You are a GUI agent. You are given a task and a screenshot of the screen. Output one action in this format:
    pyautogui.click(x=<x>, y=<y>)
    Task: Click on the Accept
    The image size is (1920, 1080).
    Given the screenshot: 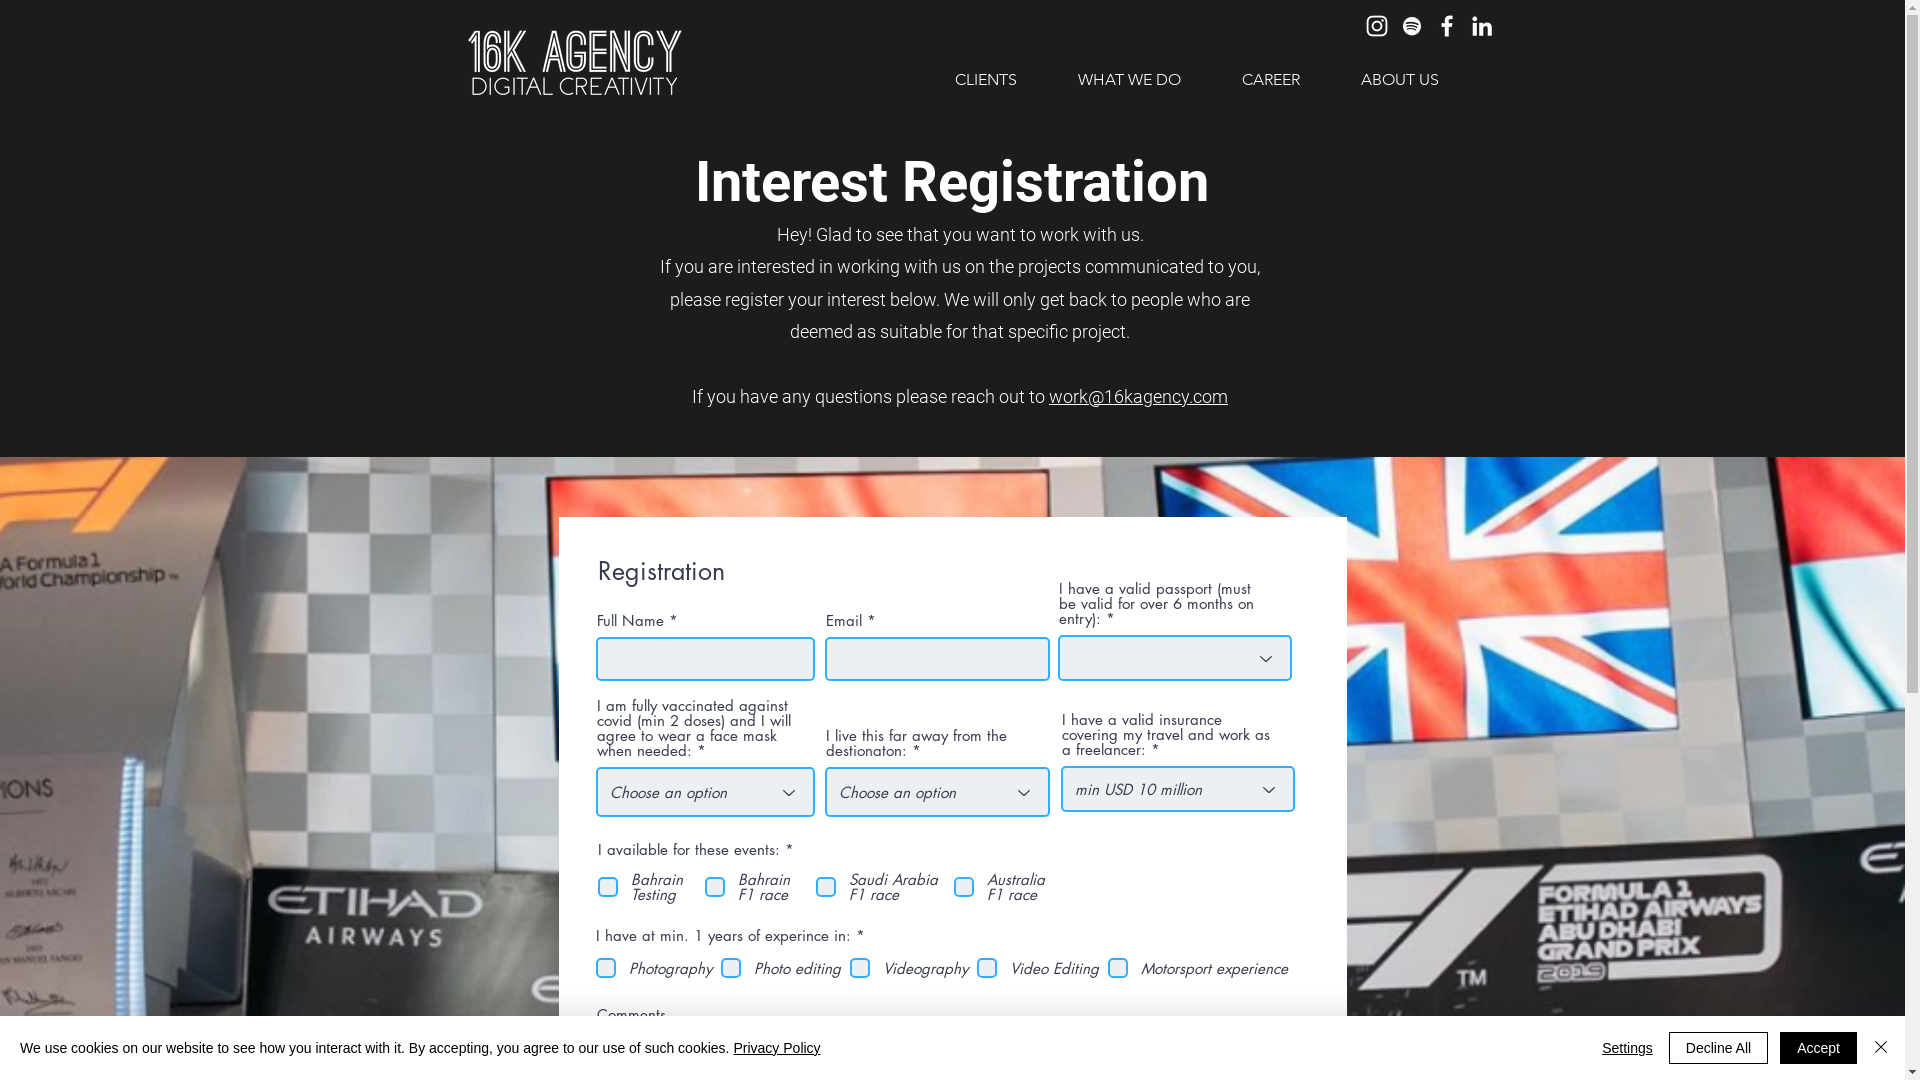 What is the action you would take?
    pyautogui.click(x=1818, y=1048)
    